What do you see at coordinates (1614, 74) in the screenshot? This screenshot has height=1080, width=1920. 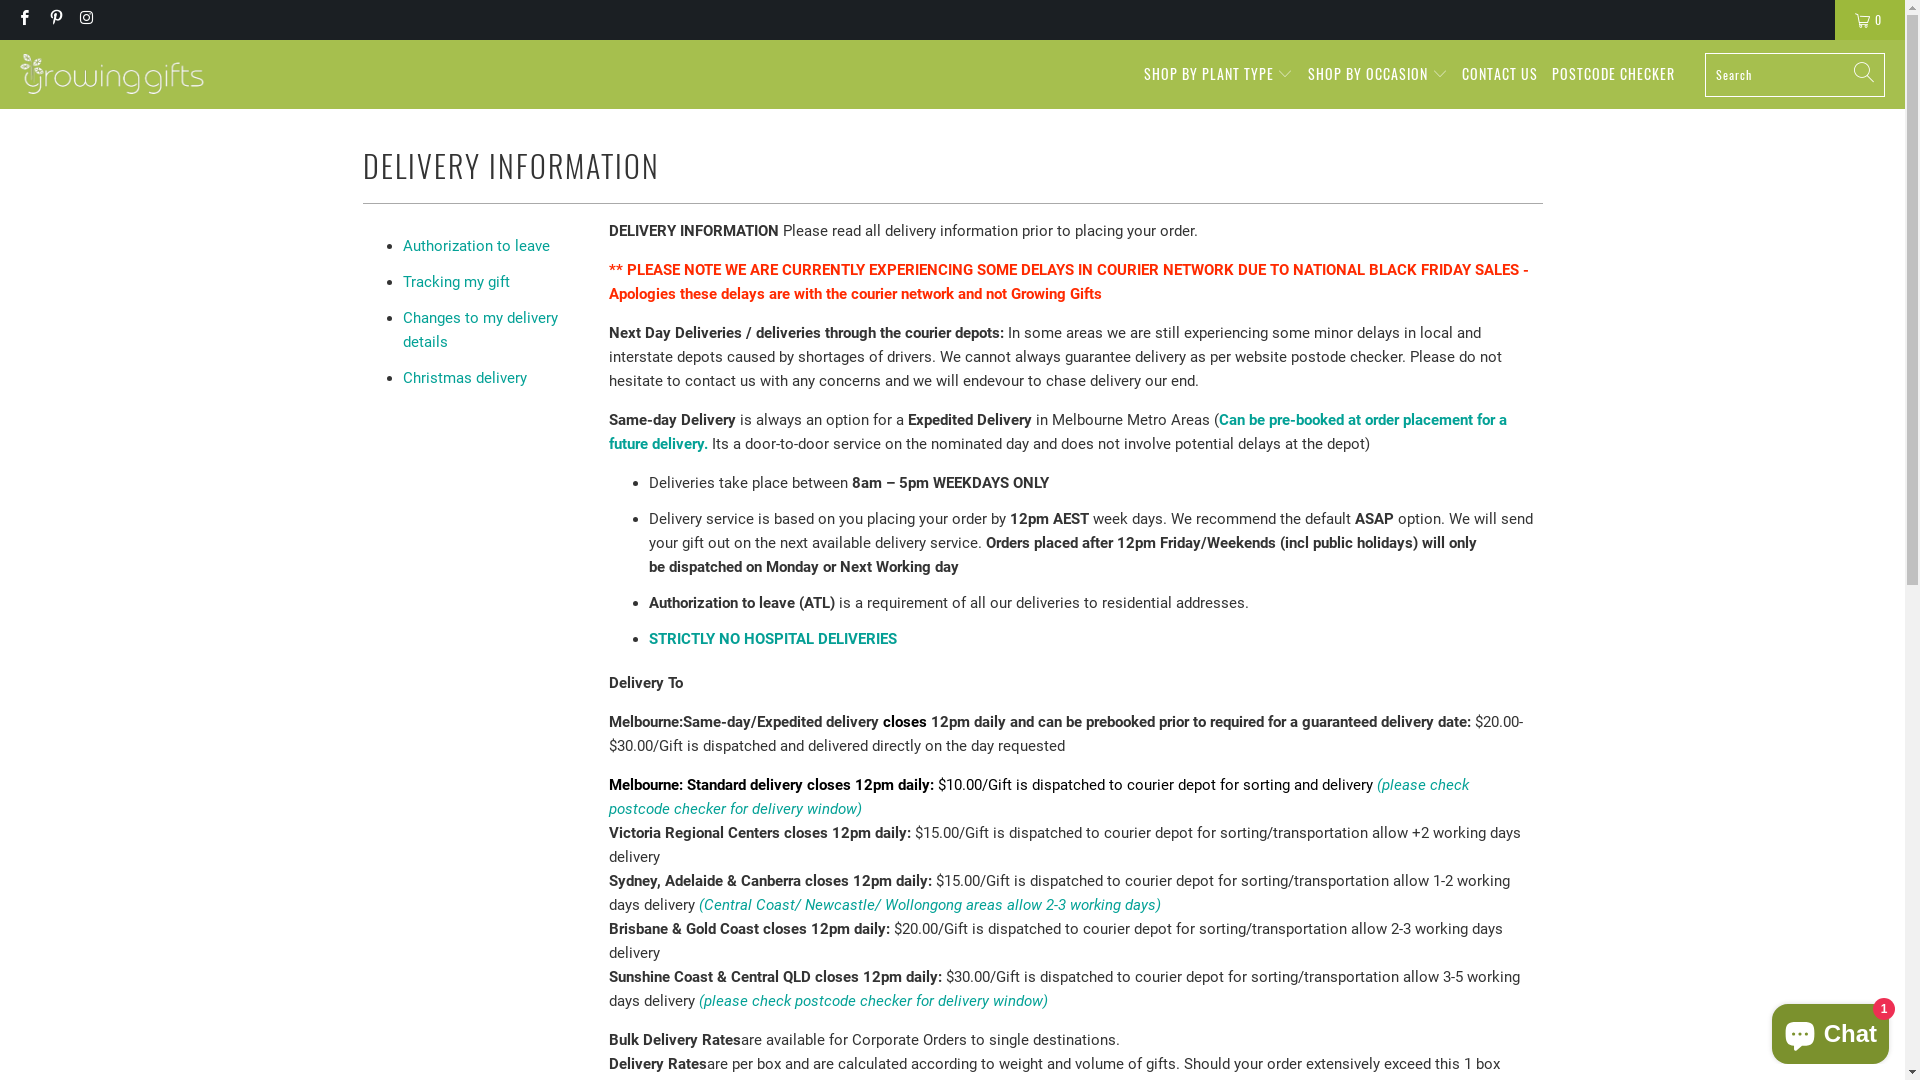 I see `POSTCODE CHECKER` at bounding box center [1614, 74].